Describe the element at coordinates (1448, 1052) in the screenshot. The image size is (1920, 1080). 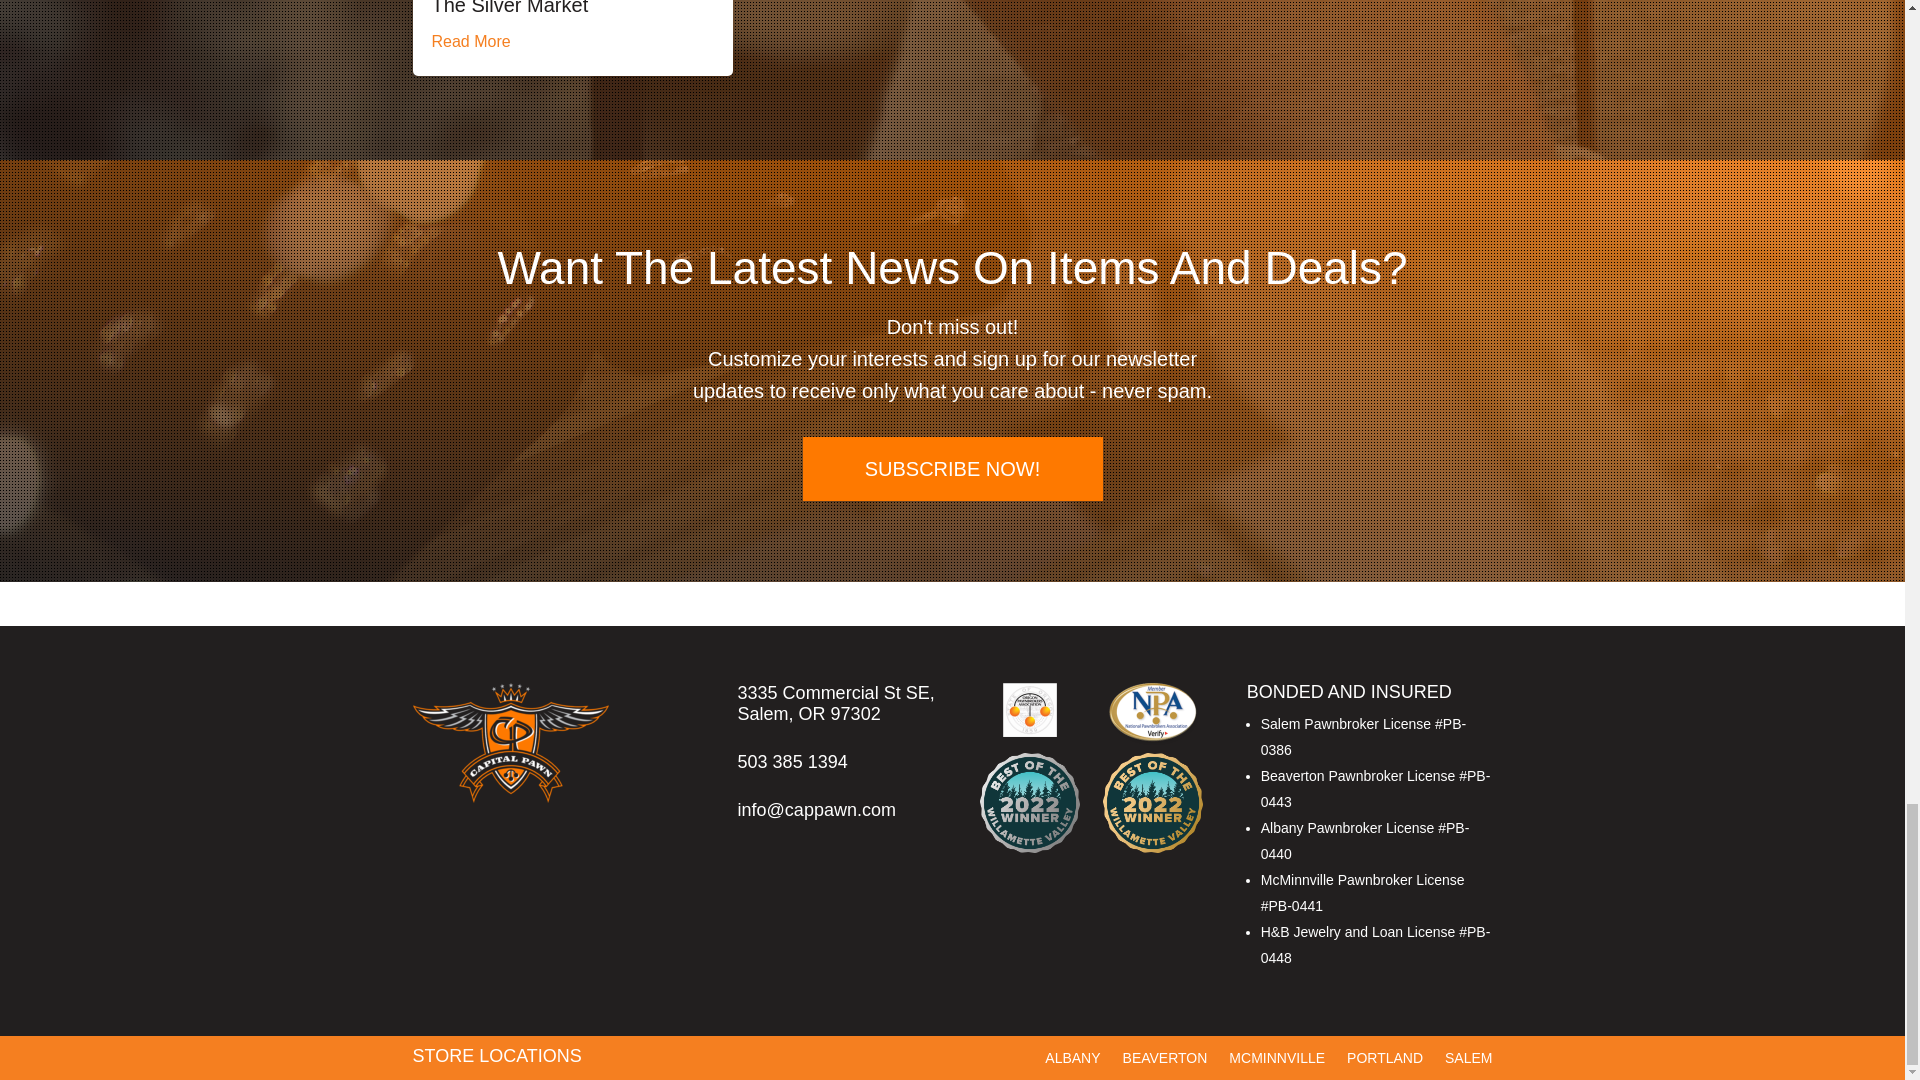
I see `Youtube` at that location.